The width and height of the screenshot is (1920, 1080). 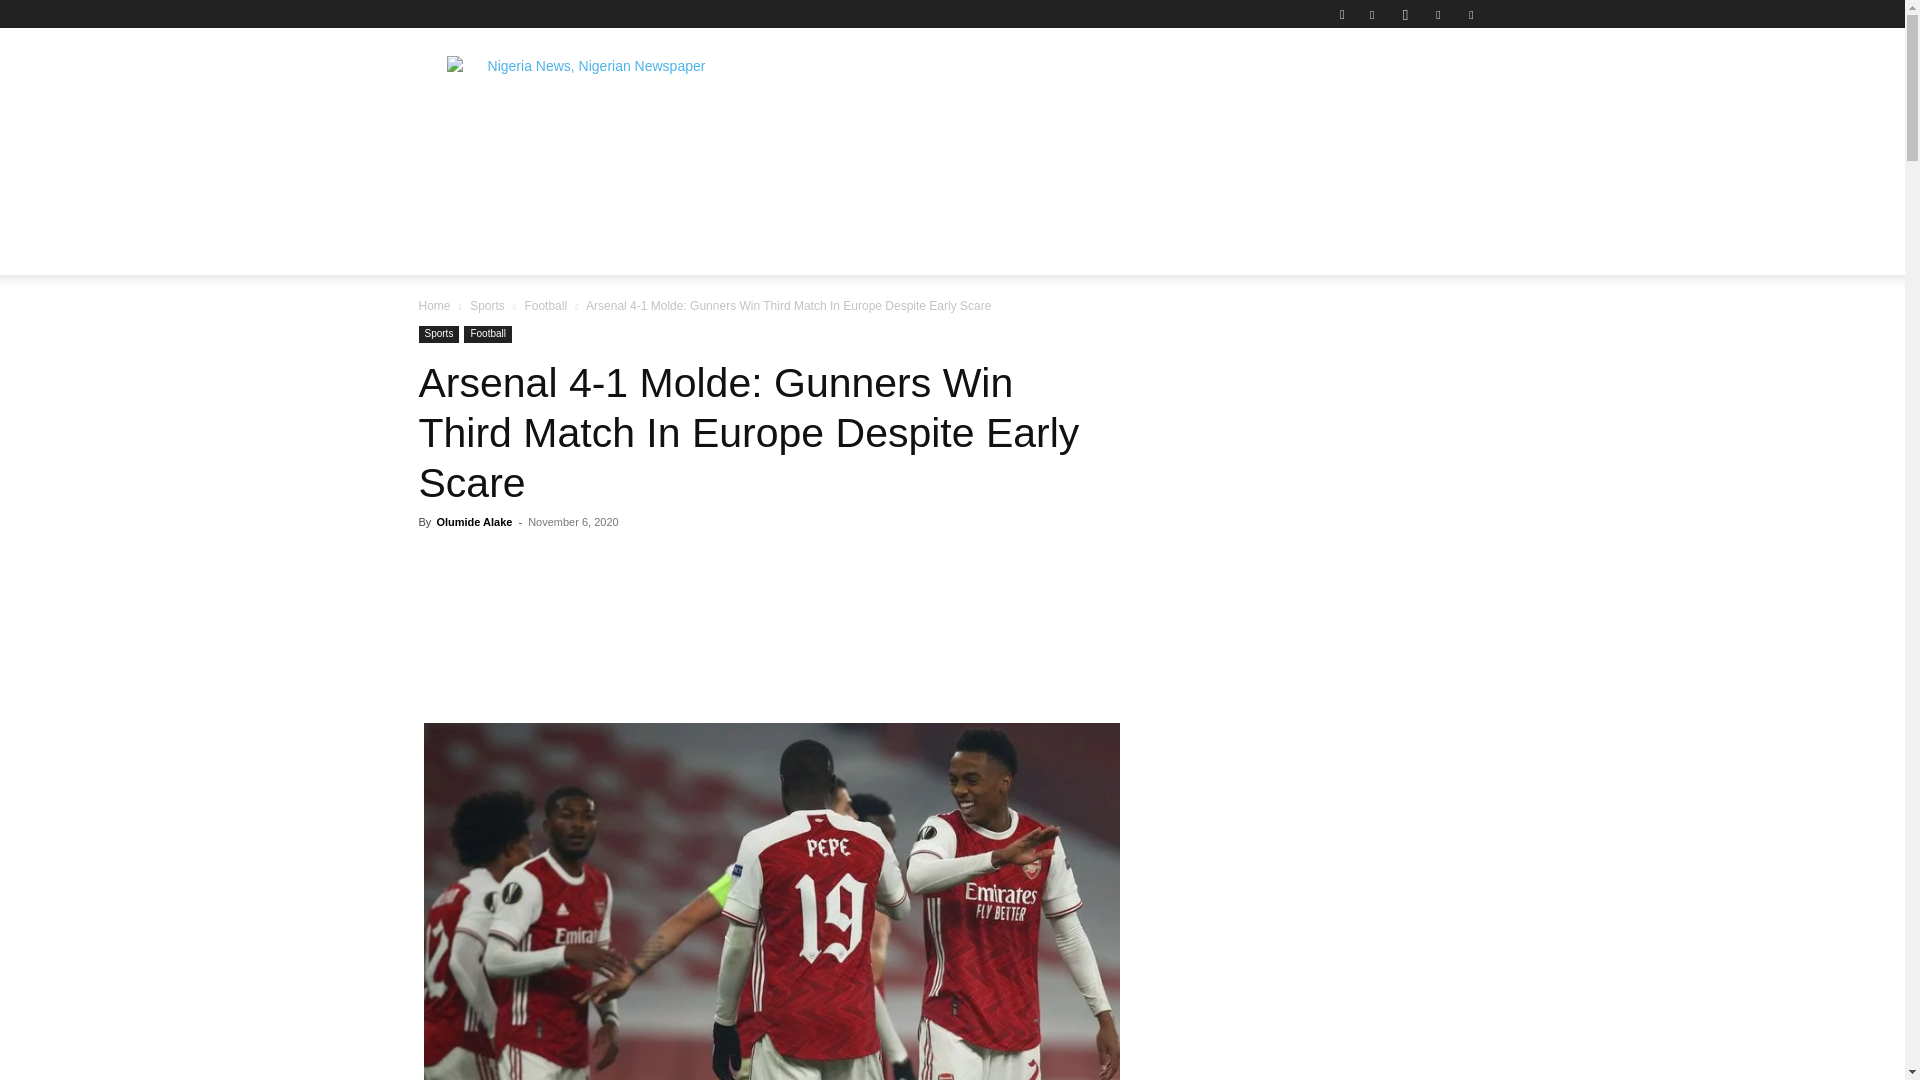 What do you see at coordinates (487, 306) in the screenshot?
I see `View all posts in Sports` at bounding box center [487, 306].